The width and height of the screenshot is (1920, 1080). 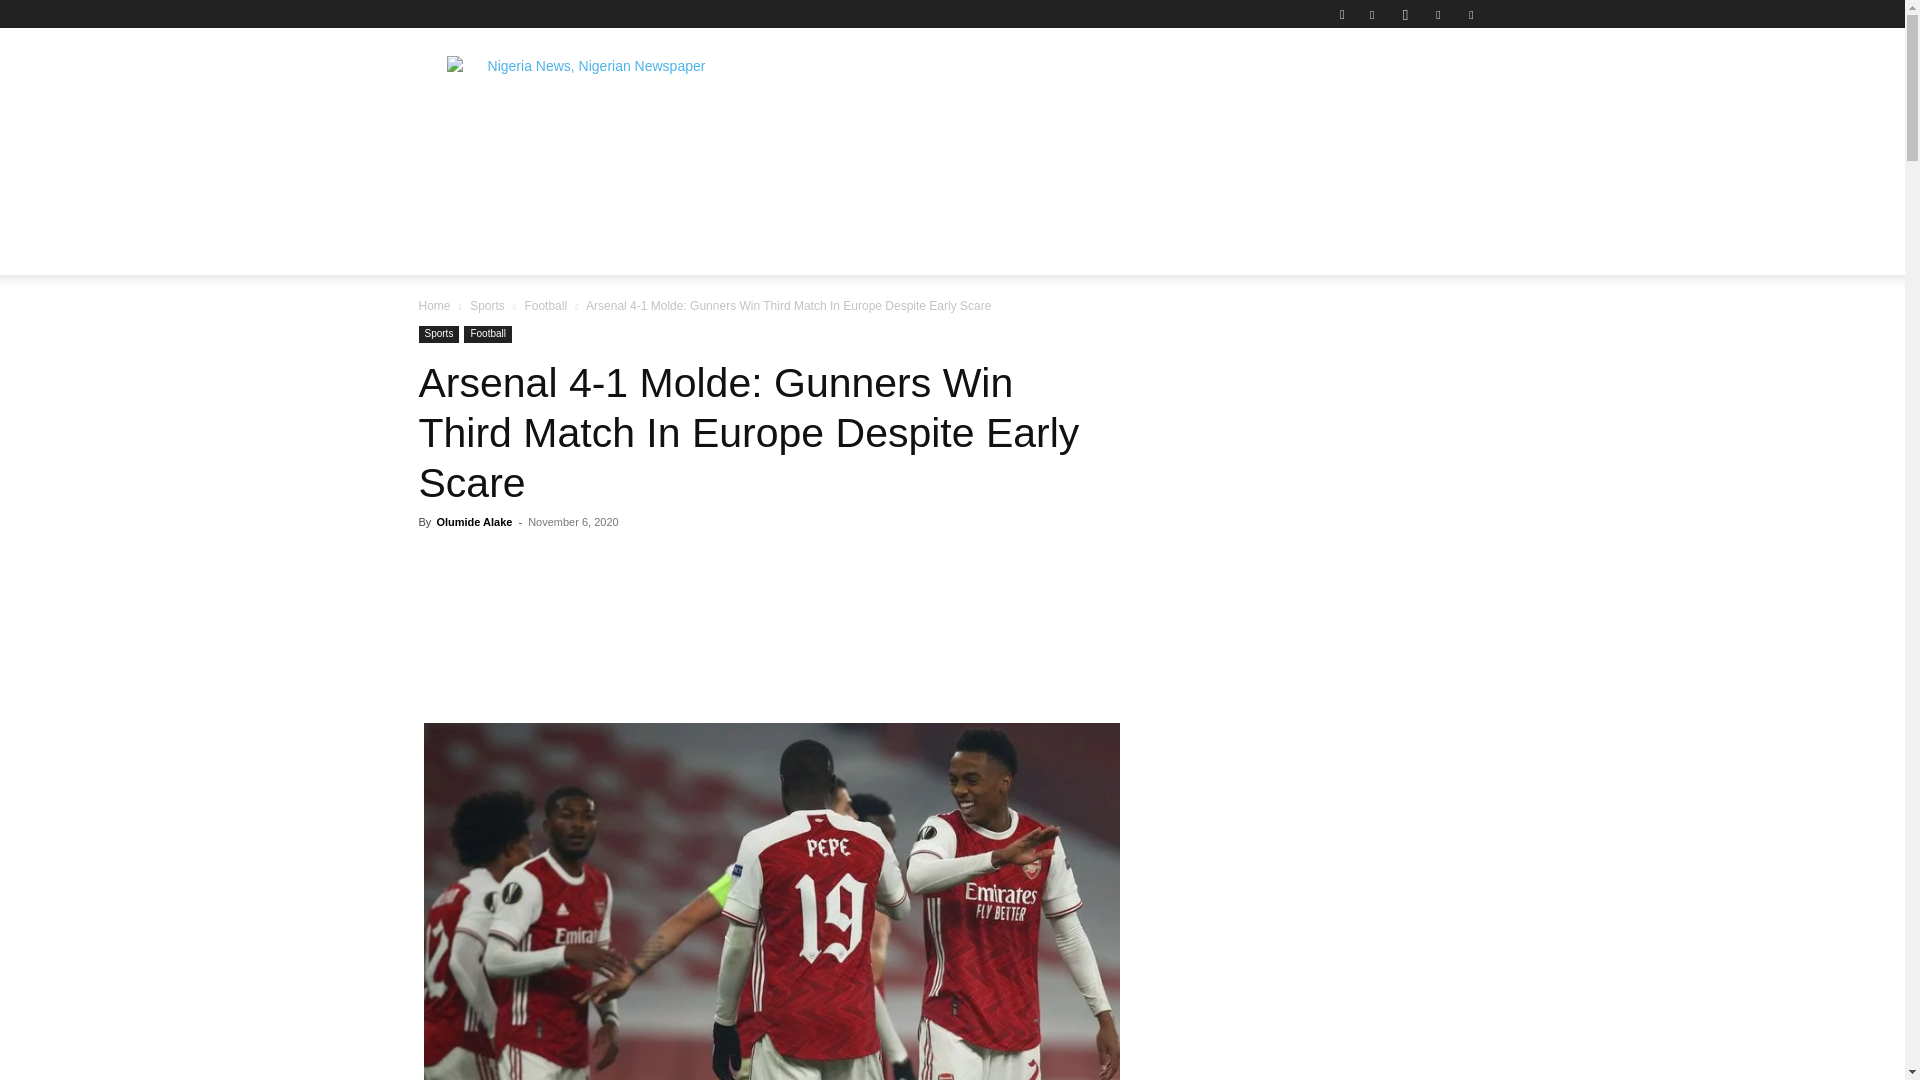 What do you see at coordinates (487, 306) in the screenshot?
I see `View all posts in Sports` at bounding box center [487, 306].